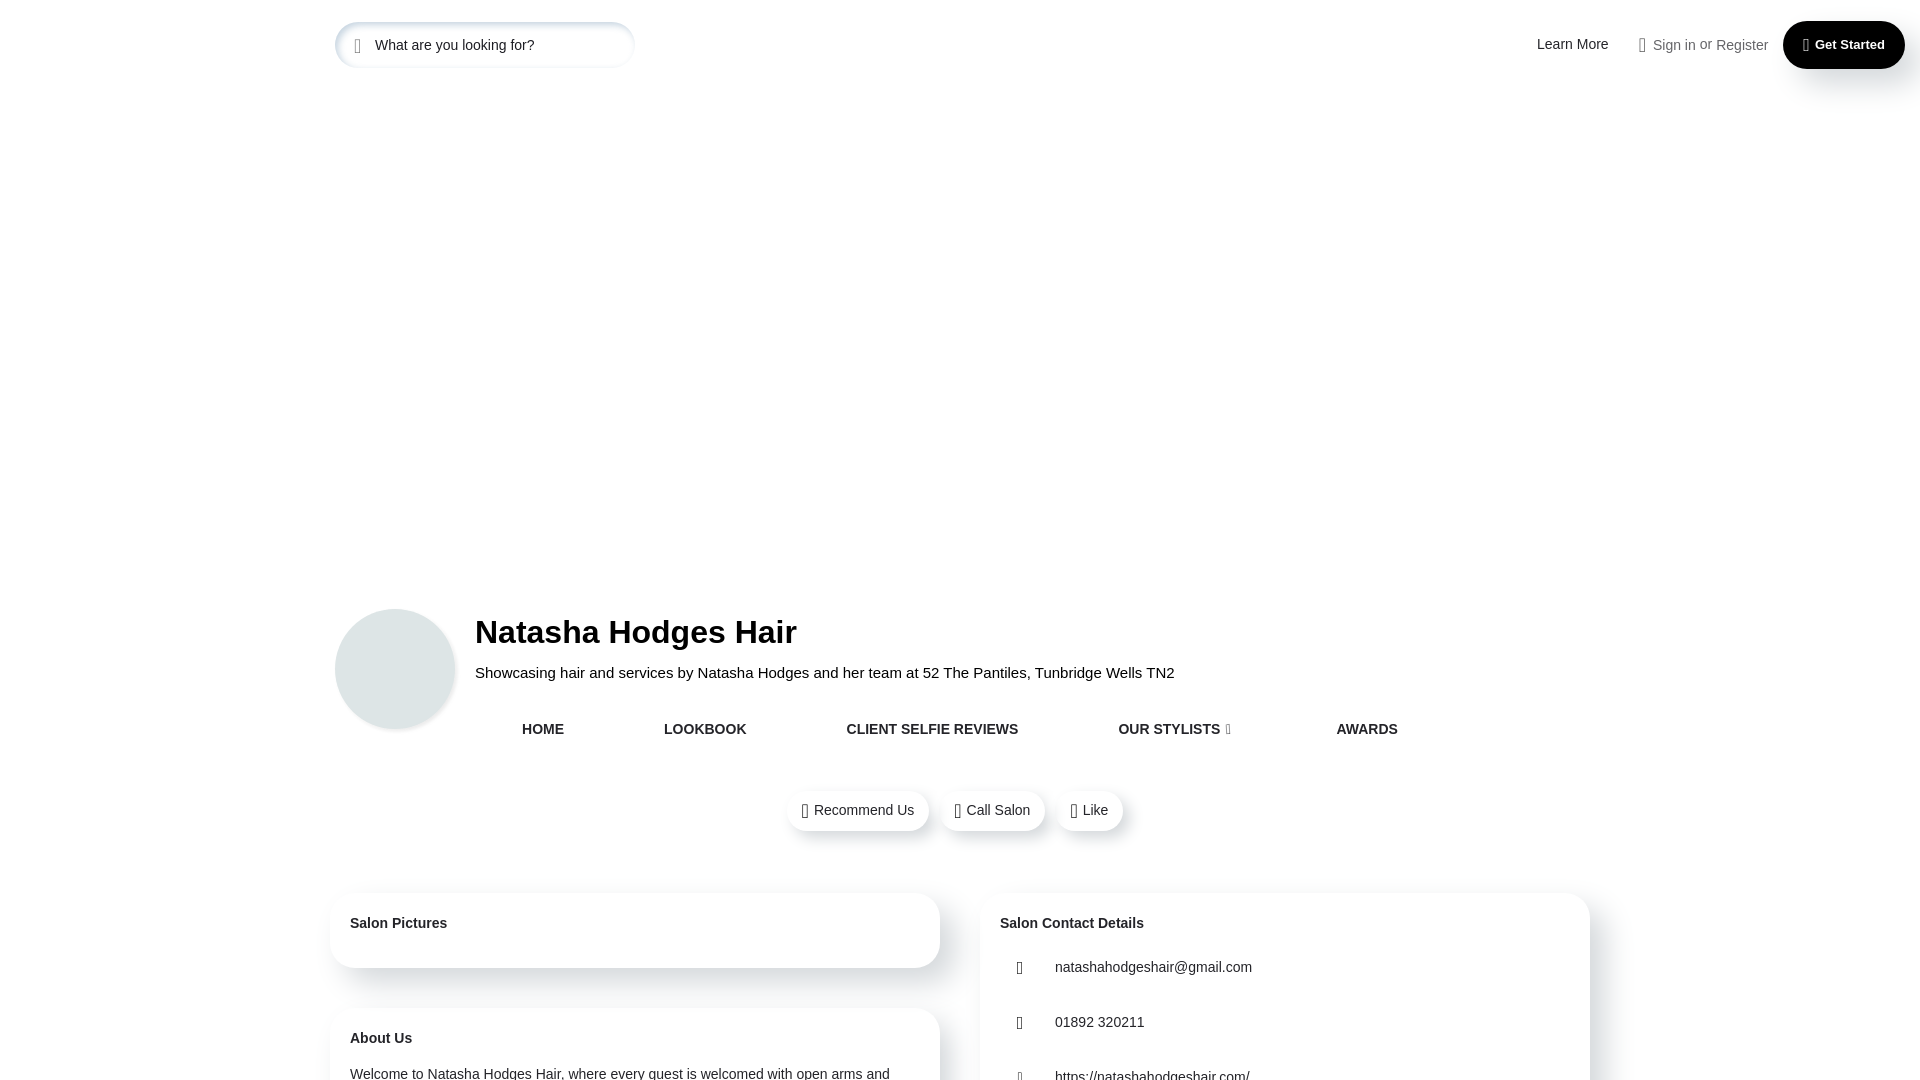  What do you see at coordinates (705, 730) in the screenshot?
I see `LOOKBOOK` at bounding box center [705, 730].